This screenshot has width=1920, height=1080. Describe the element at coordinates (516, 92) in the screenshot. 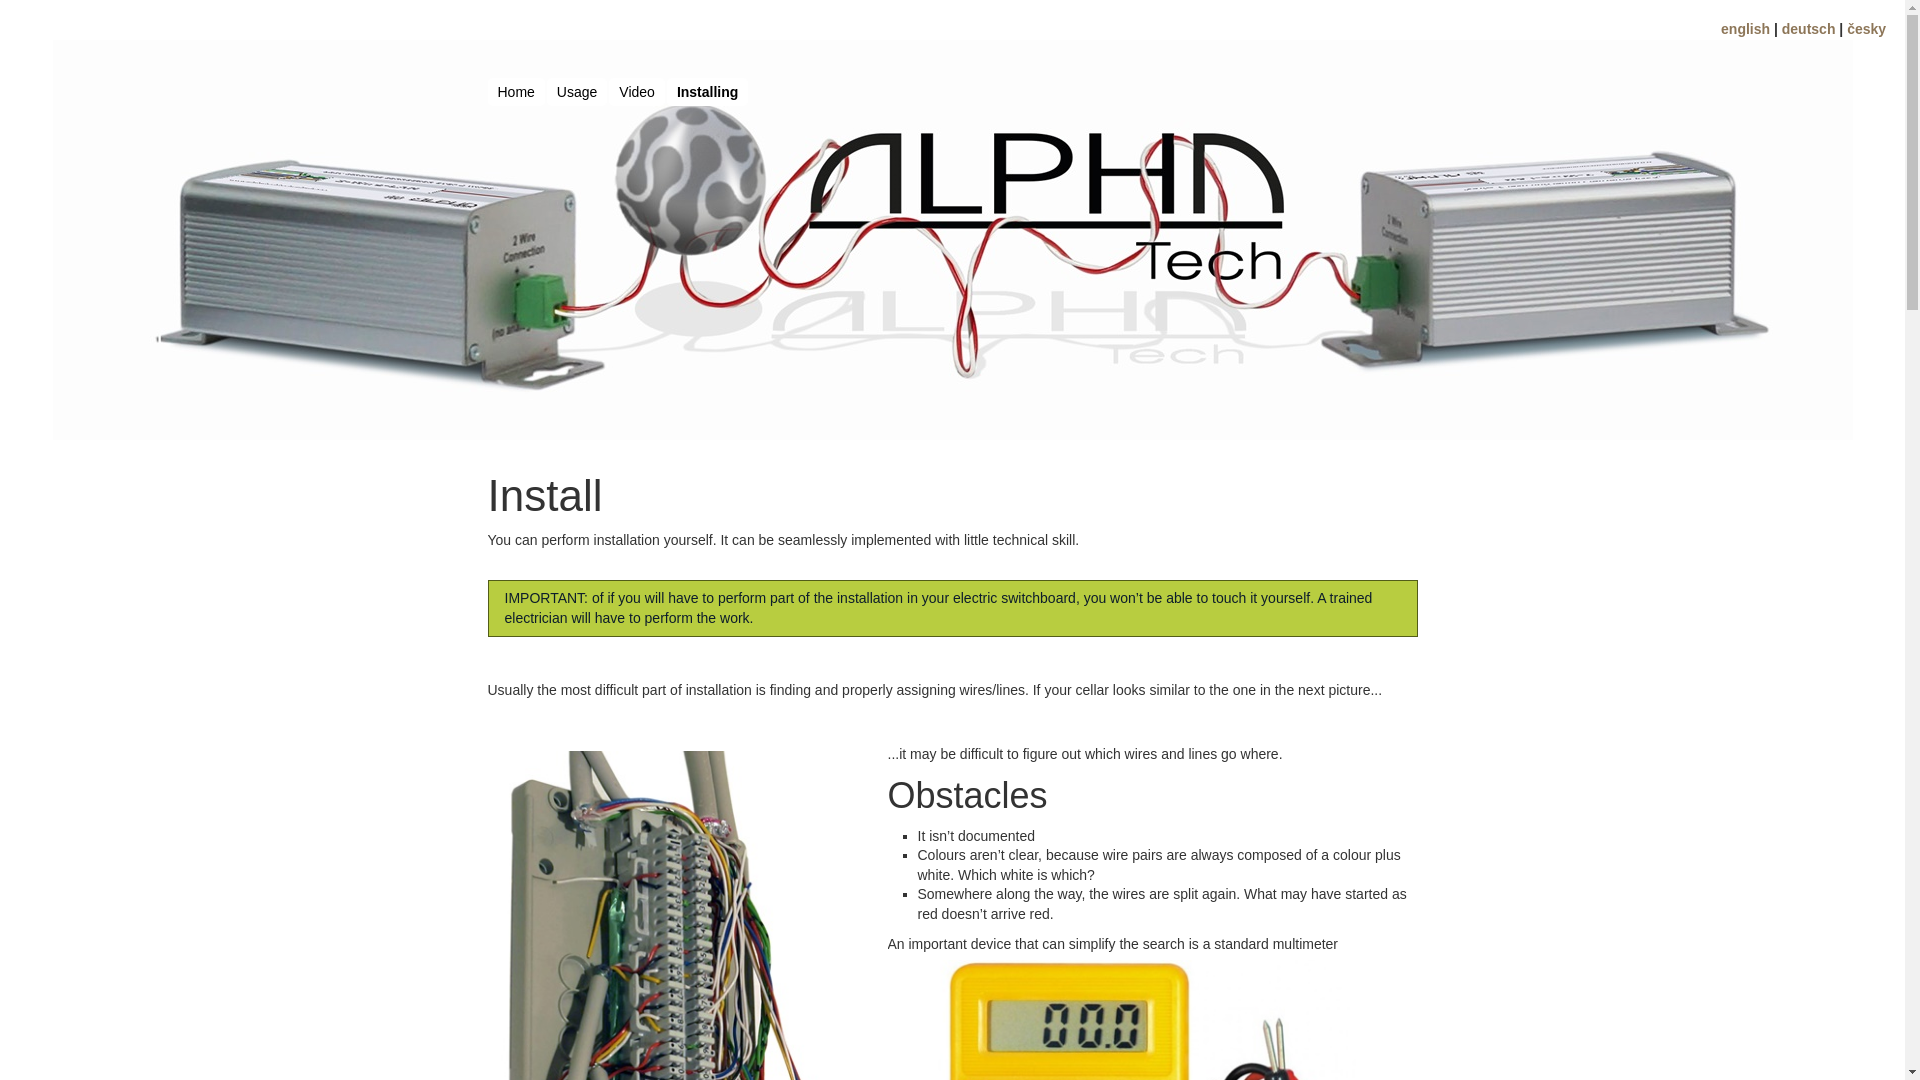

I see `Home` at that location.